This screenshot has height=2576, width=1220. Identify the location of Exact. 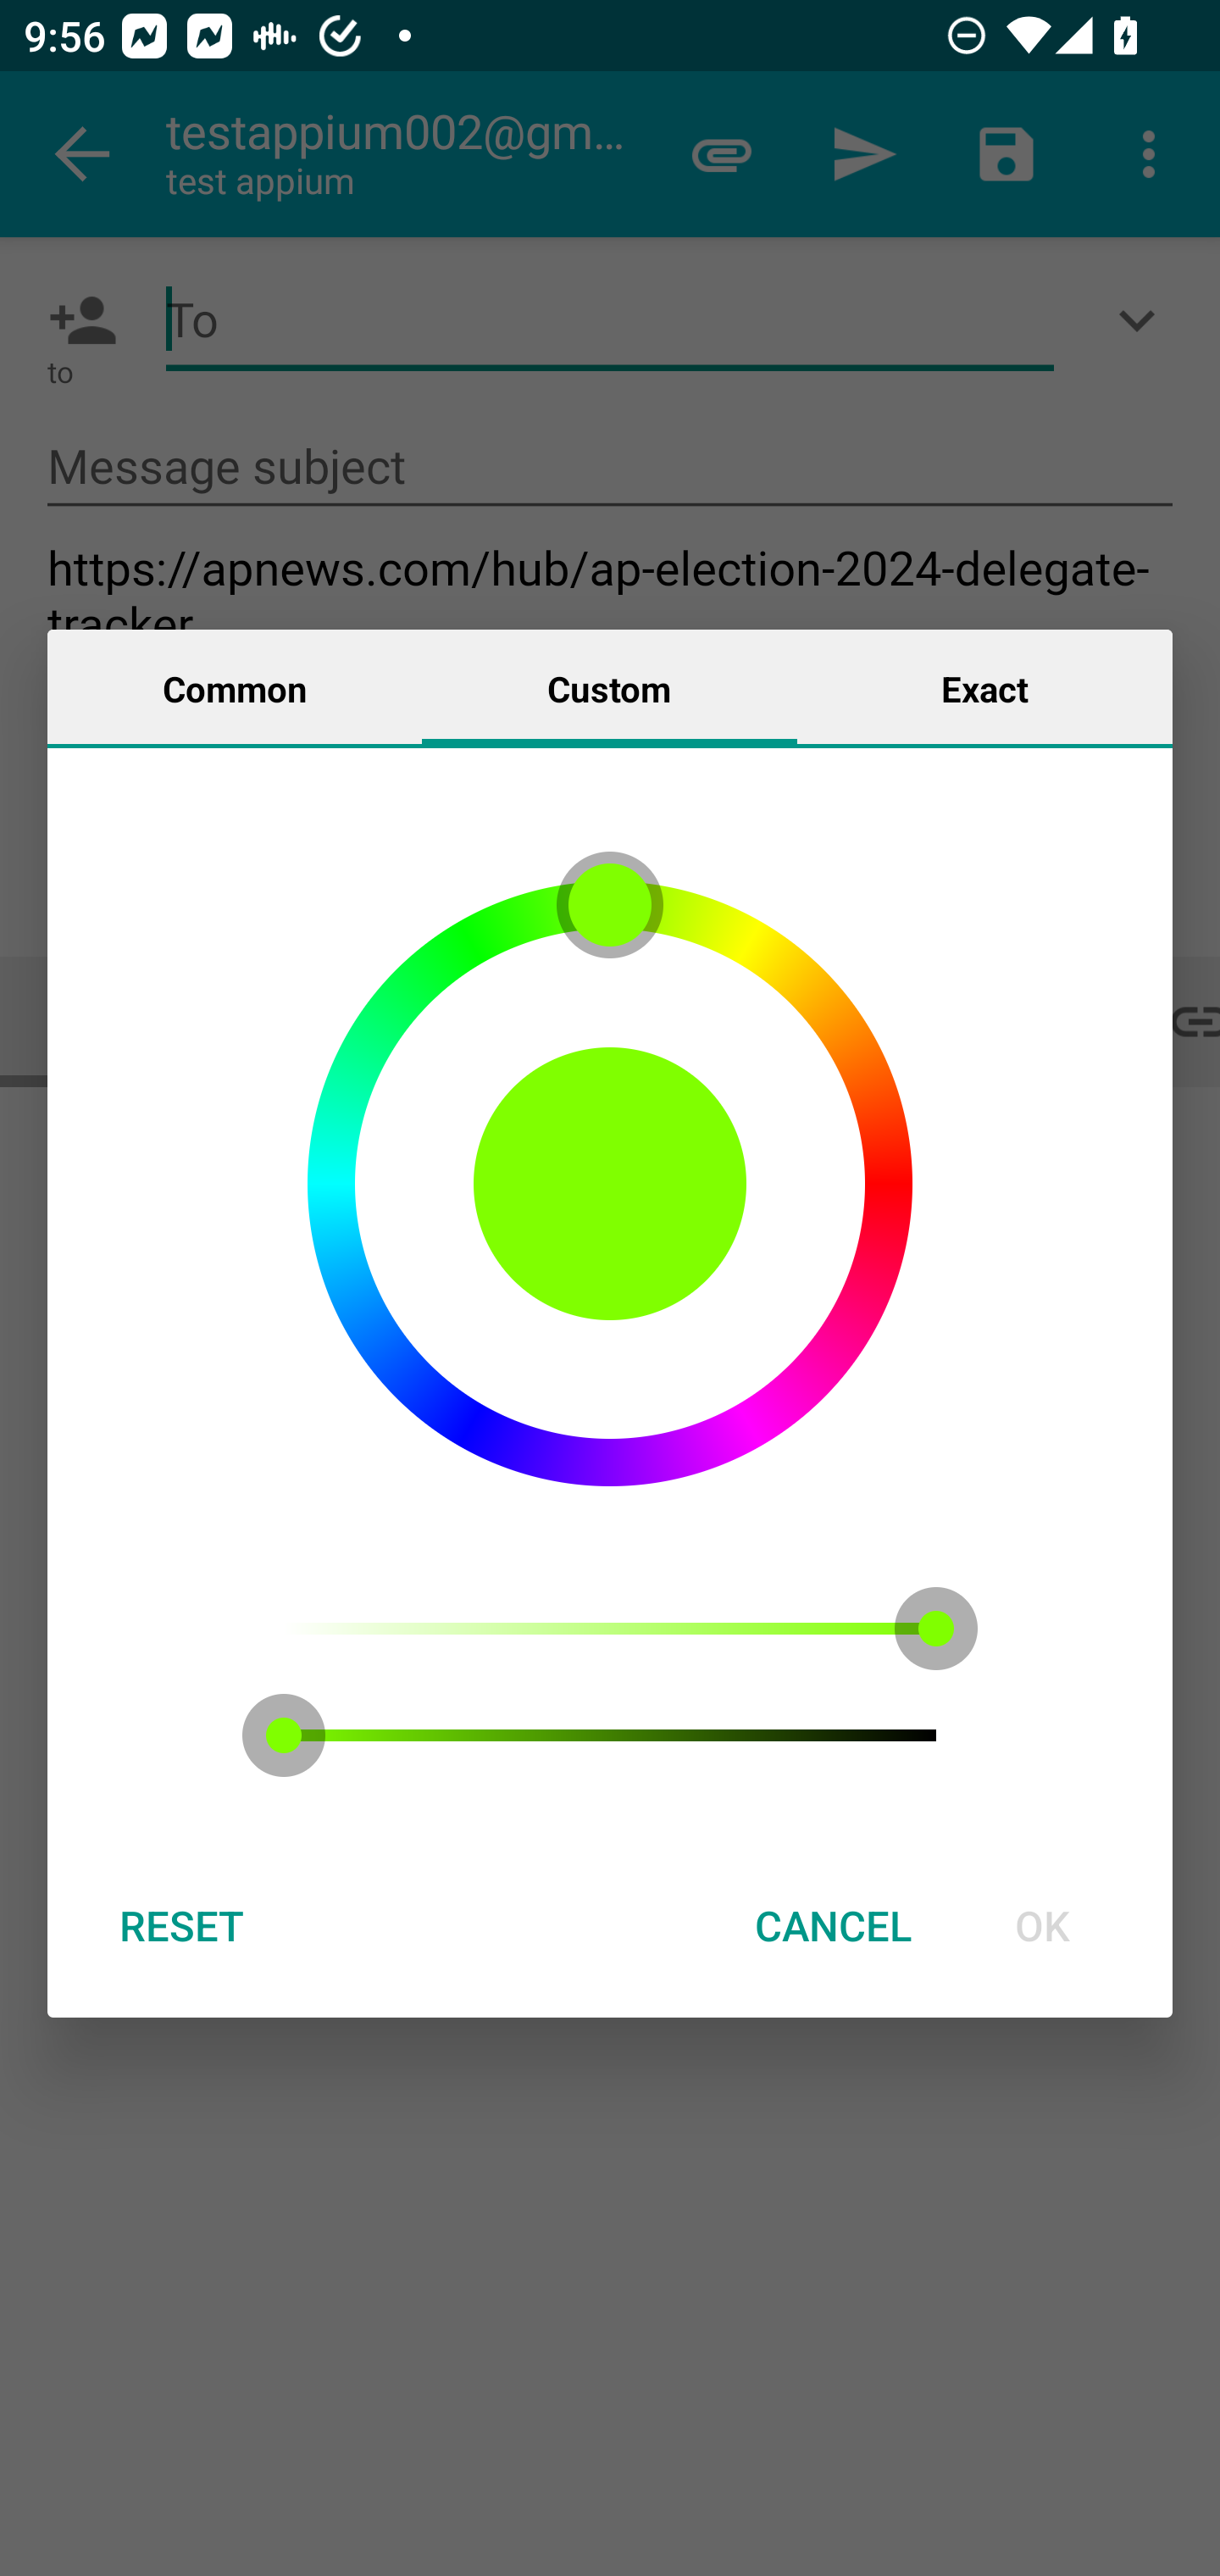
(984, 687).